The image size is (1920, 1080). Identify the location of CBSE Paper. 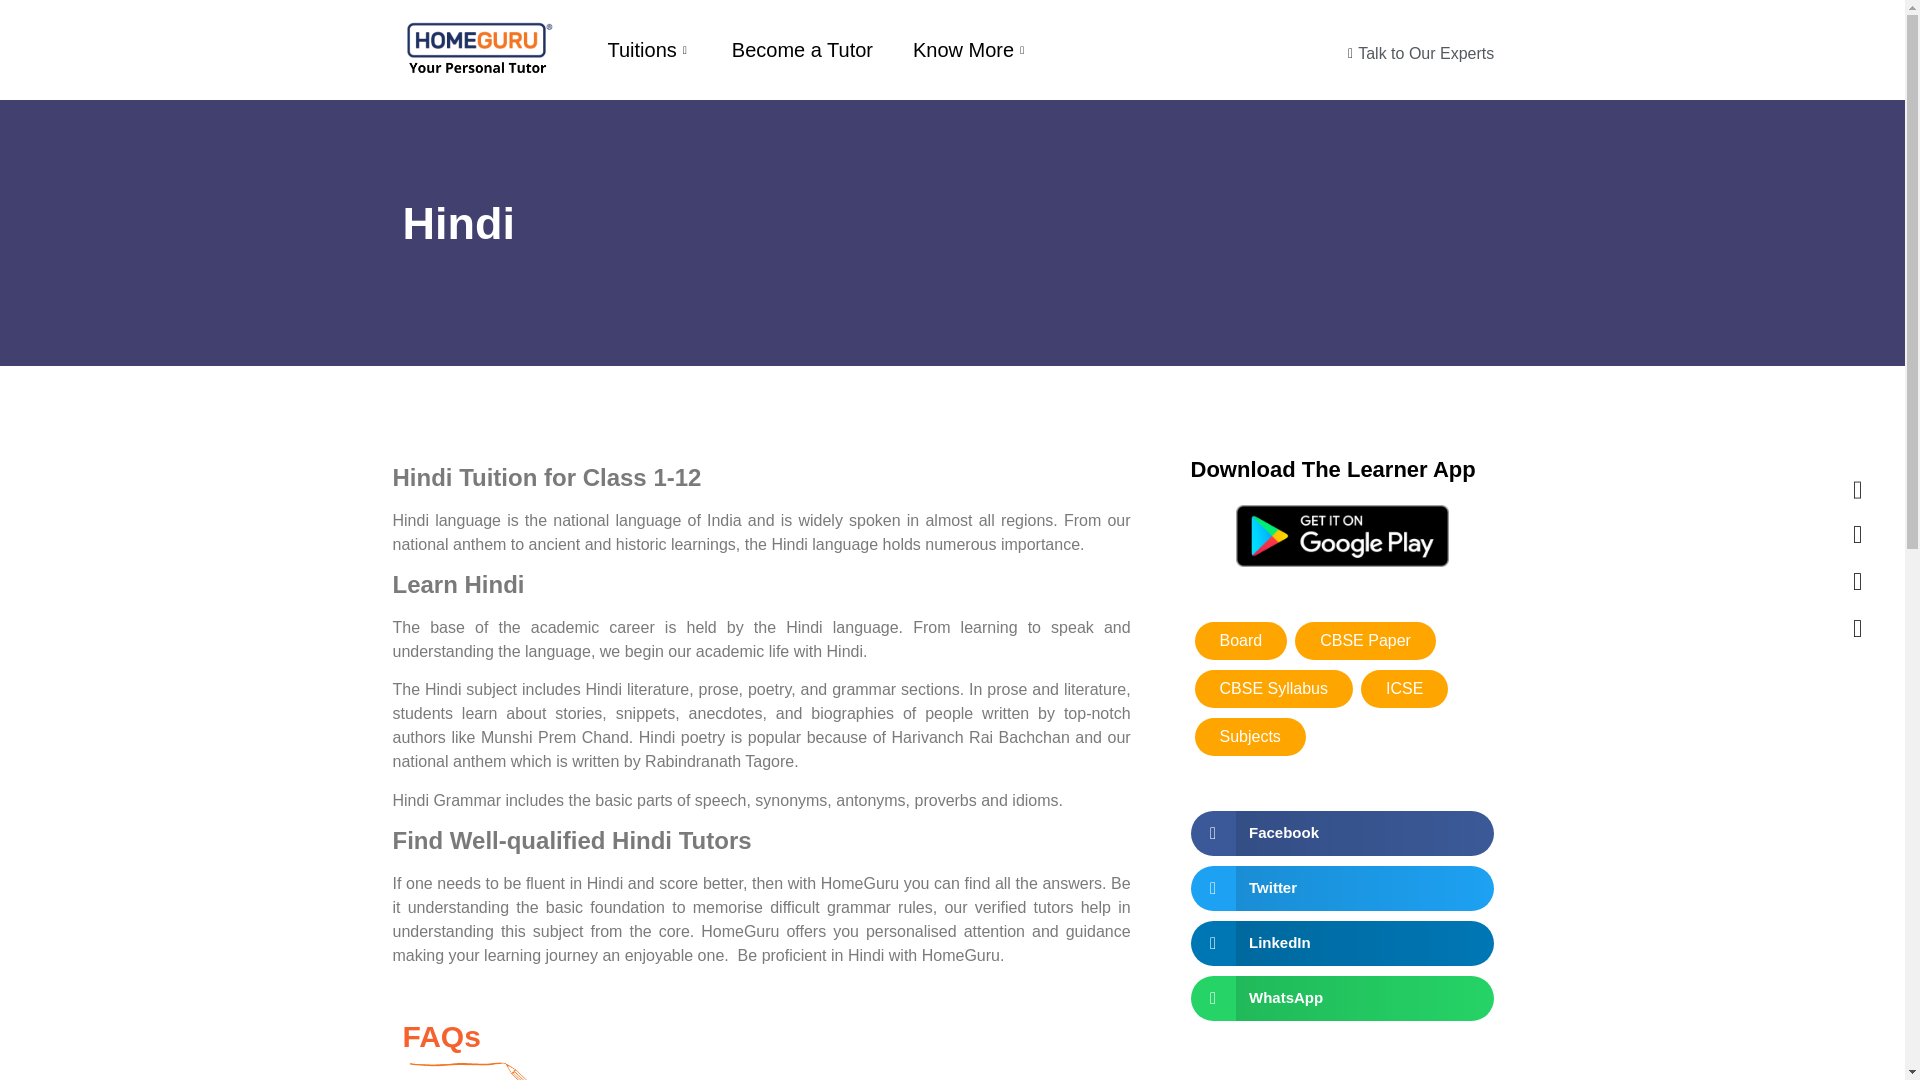
(1365, 640).